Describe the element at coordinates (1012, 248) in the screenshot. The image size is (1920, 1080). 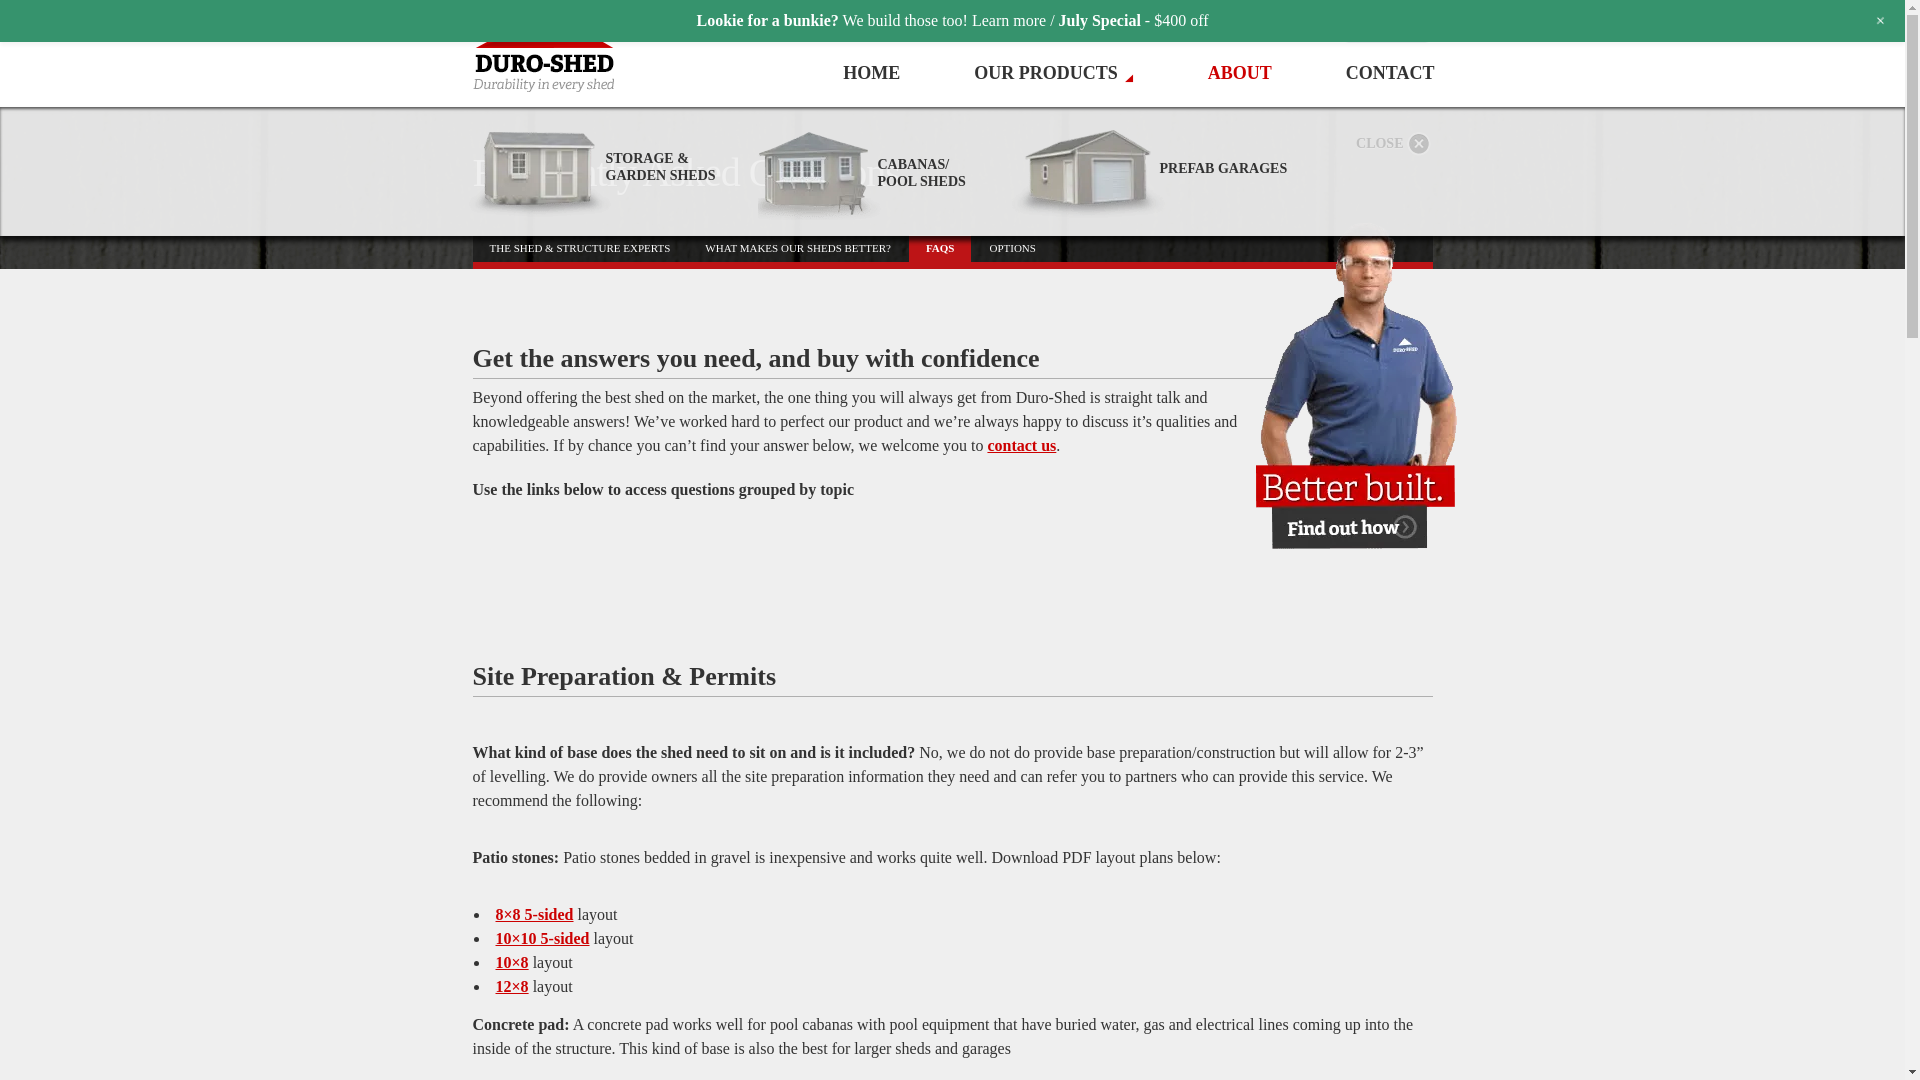
I see `OPTIONS` at that location.